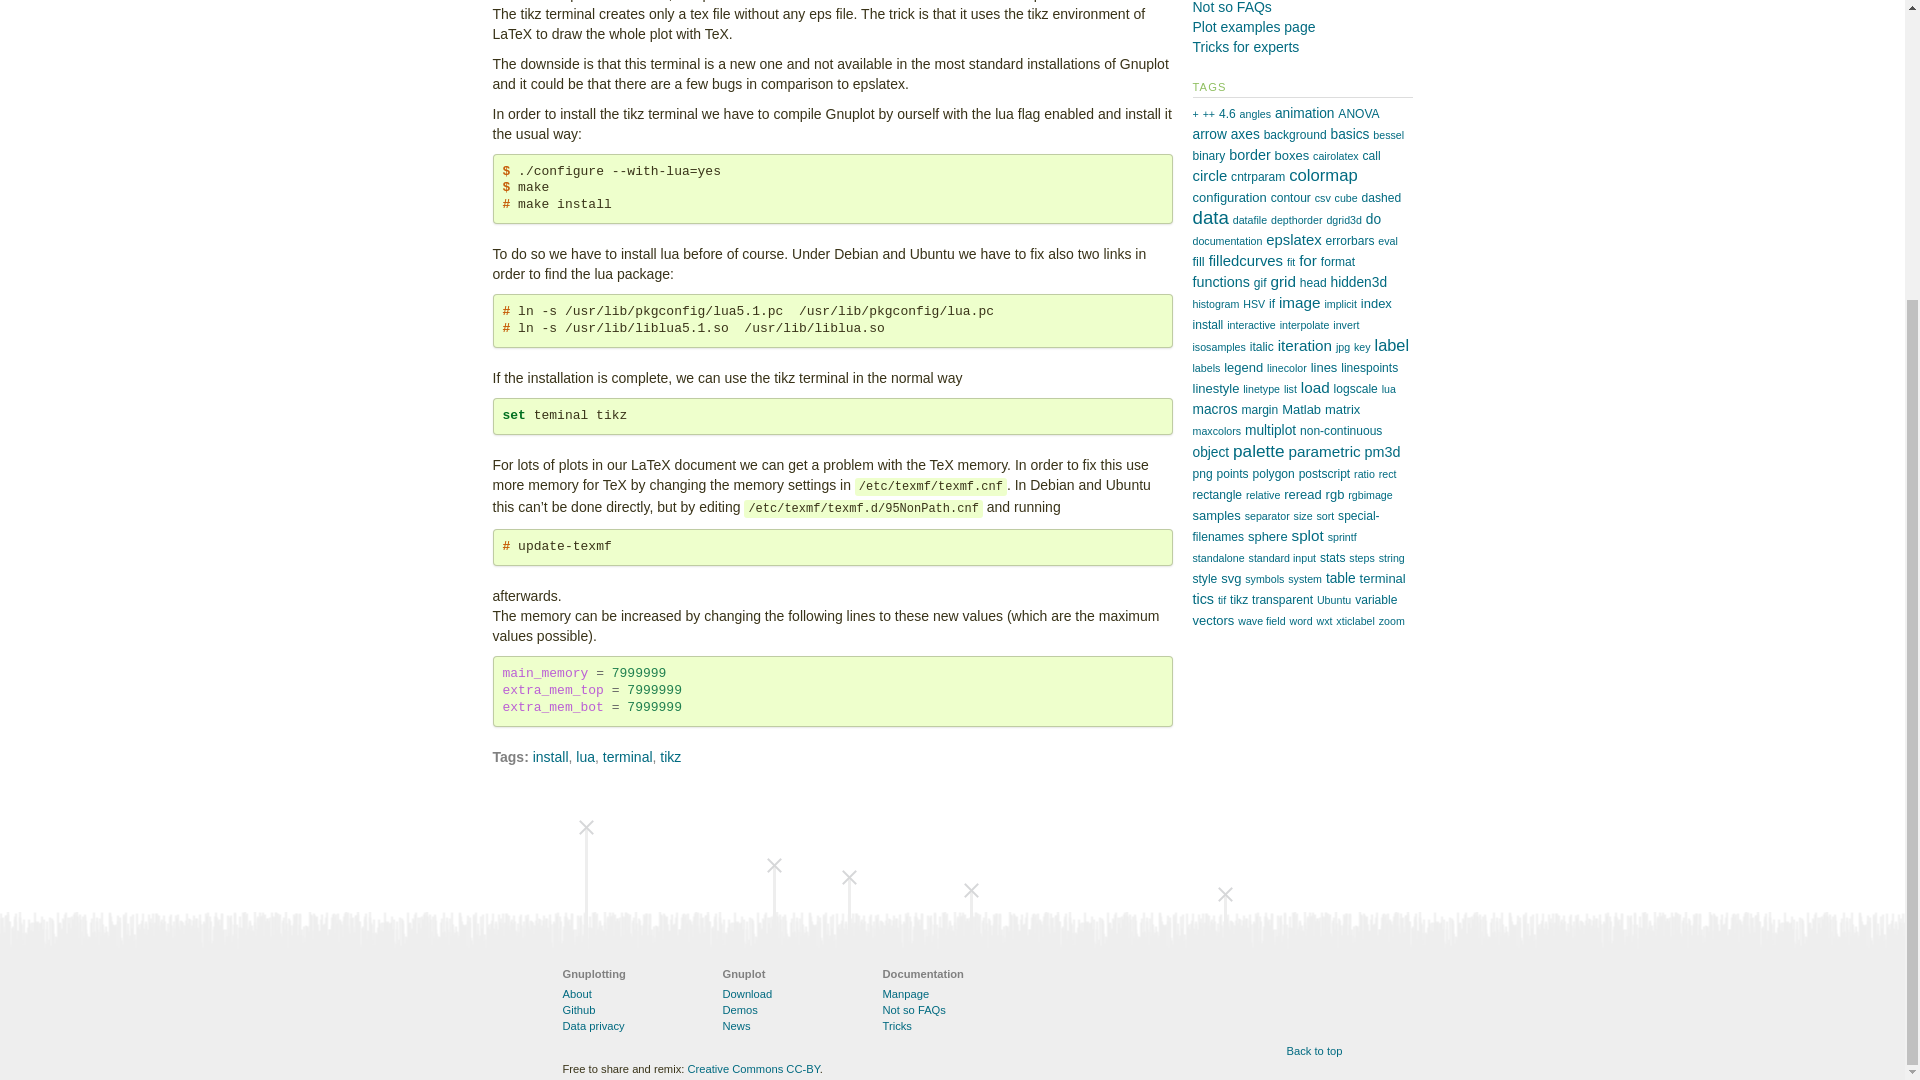  Describe the element at coordinates (1304, 112) in the screenshot. I see `animation` at that location.